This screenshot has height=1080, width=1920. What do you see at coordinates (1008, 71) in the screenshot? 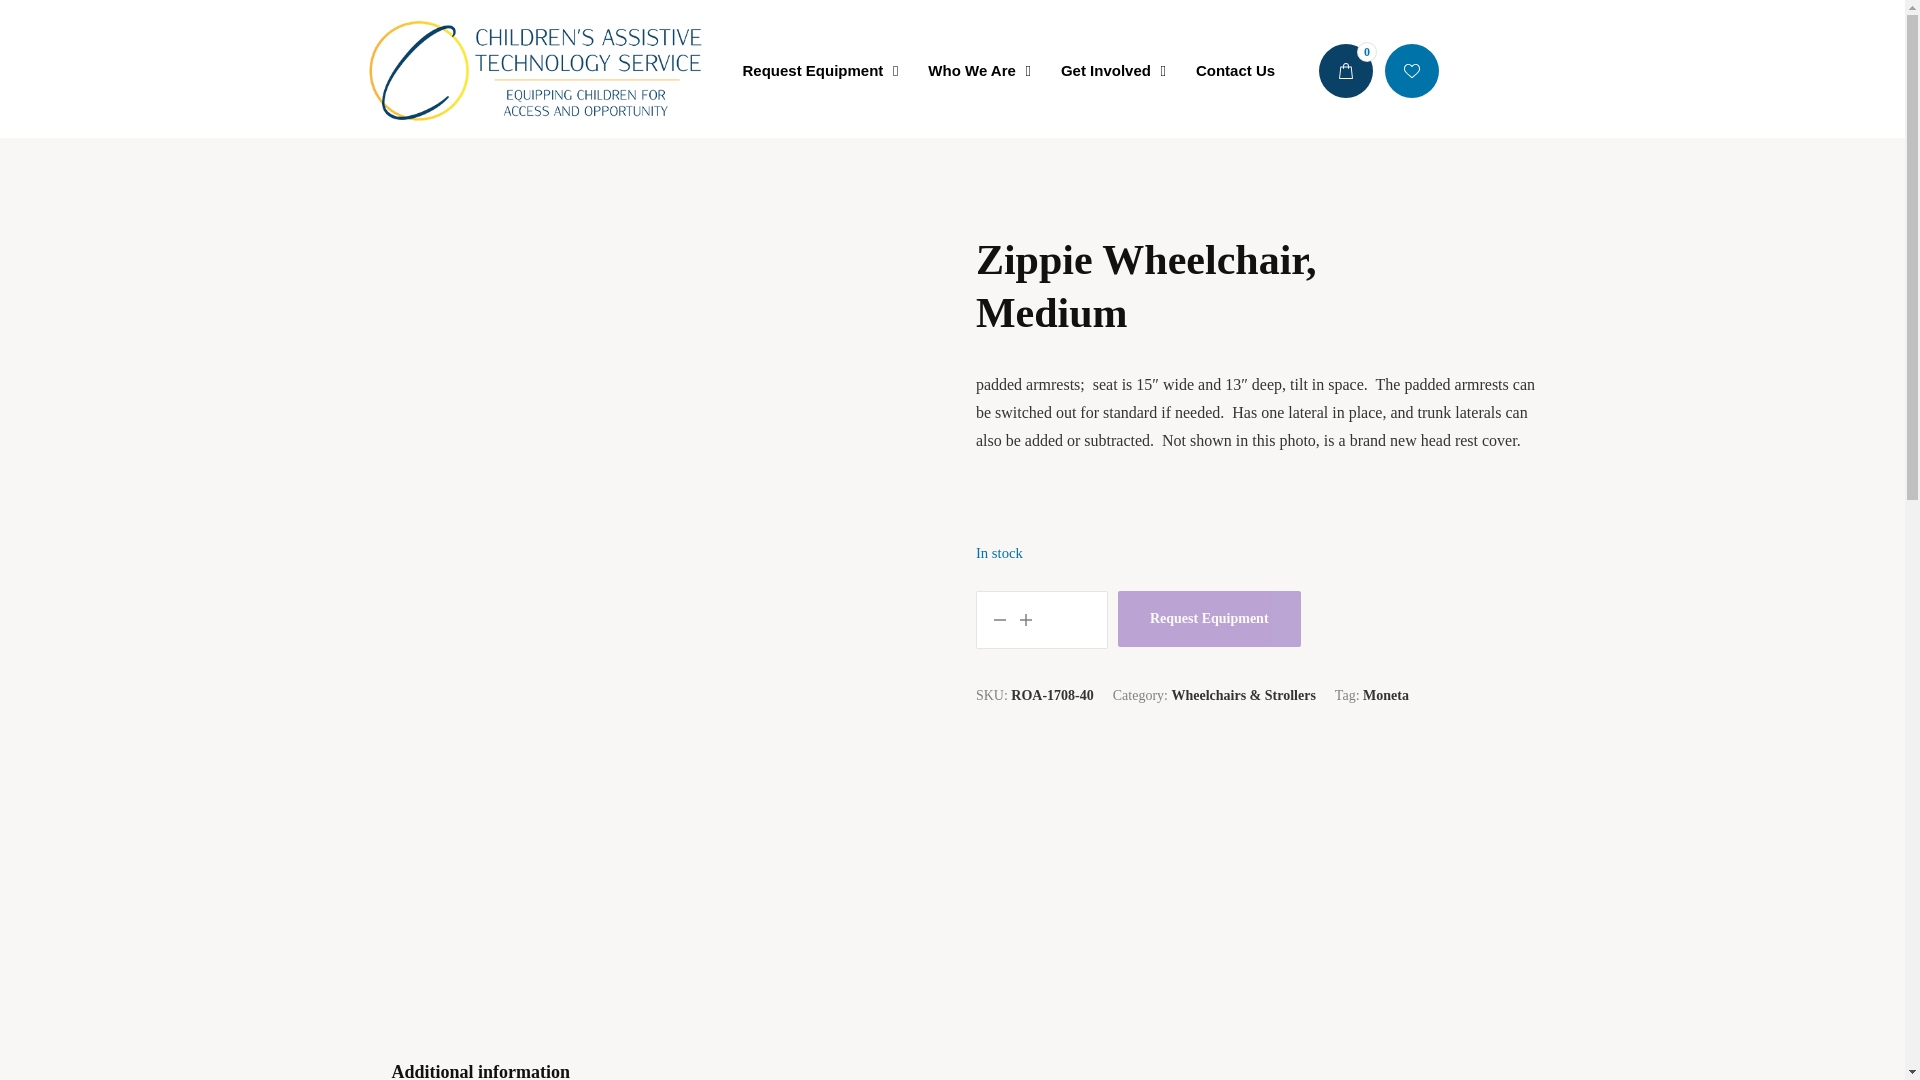
I see `0` at bounding box center [1008, 71].